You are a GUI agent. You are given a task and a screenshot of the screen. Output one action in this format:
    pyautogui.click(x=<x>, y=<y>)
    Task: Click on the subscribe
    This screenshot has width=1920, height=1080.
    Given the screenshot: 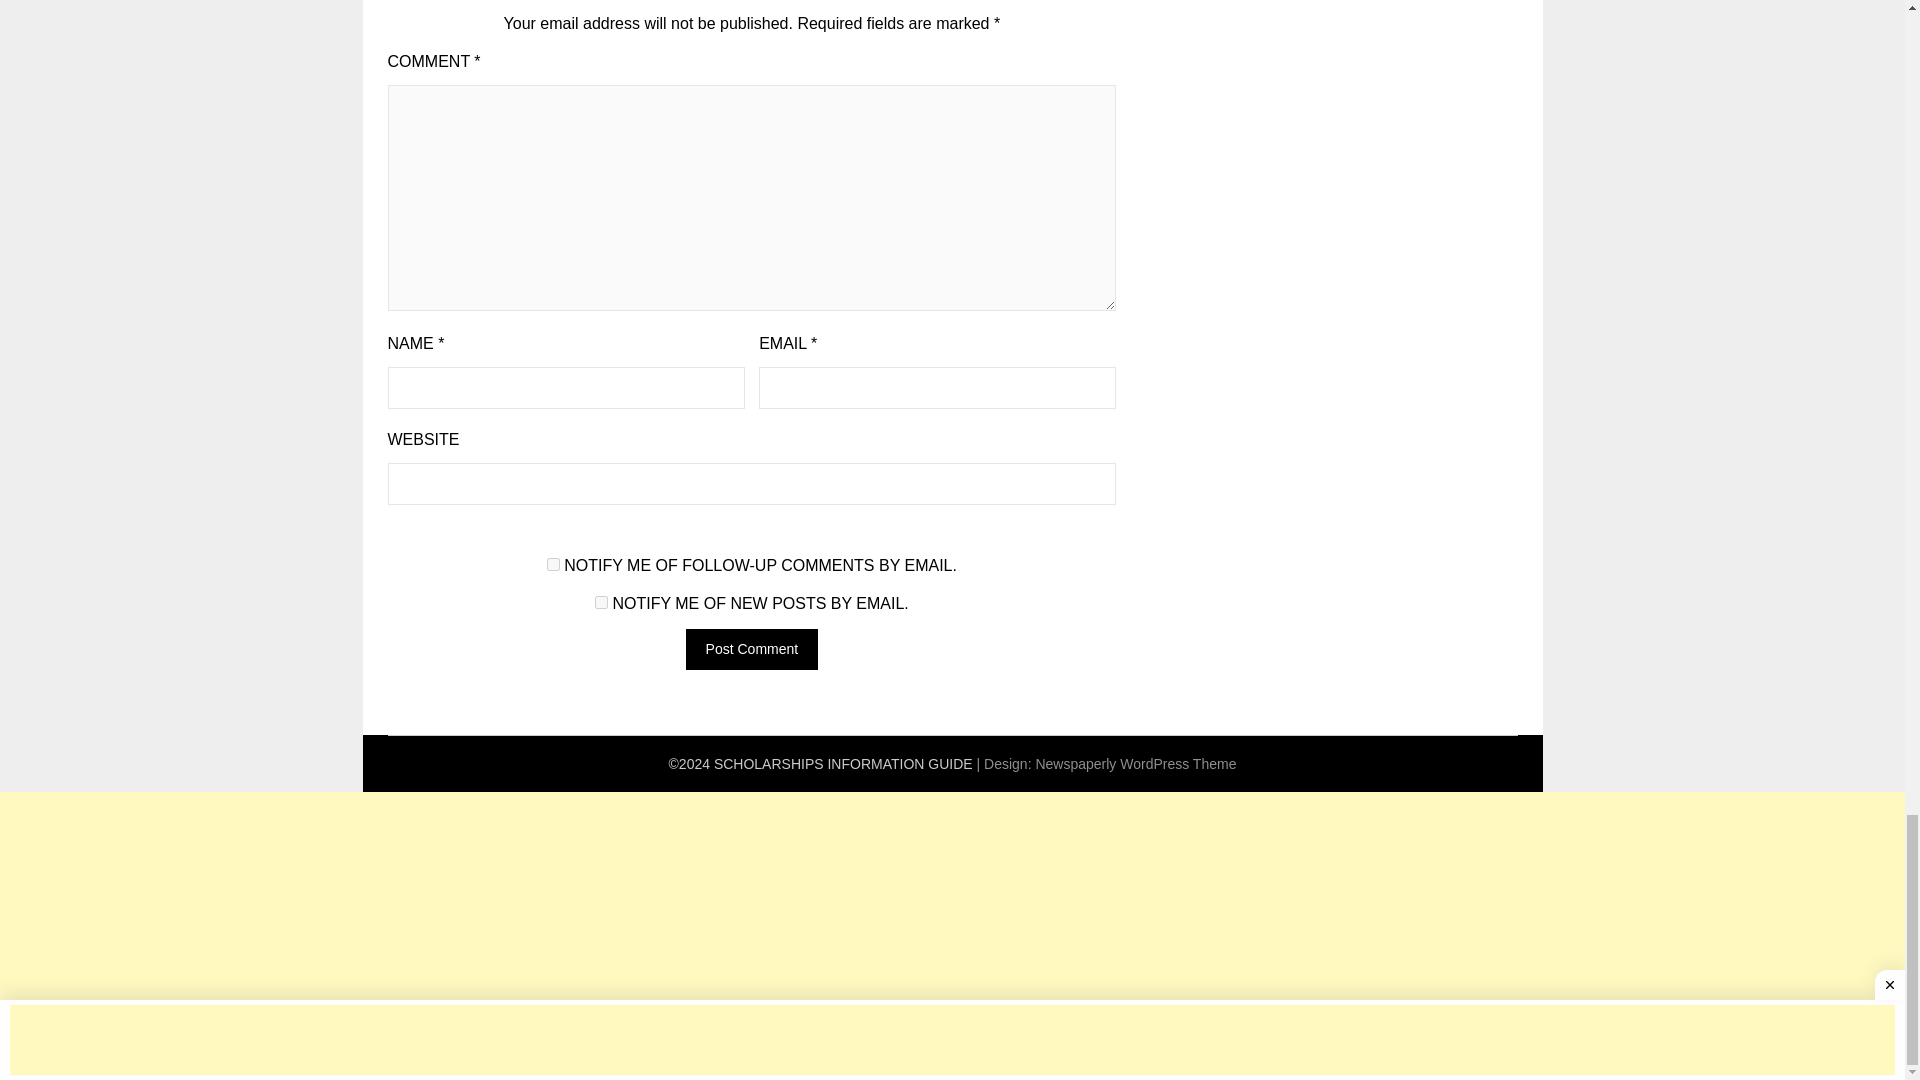 What is the action you would take?
    pyautogui.click(x=554, y=564)
    